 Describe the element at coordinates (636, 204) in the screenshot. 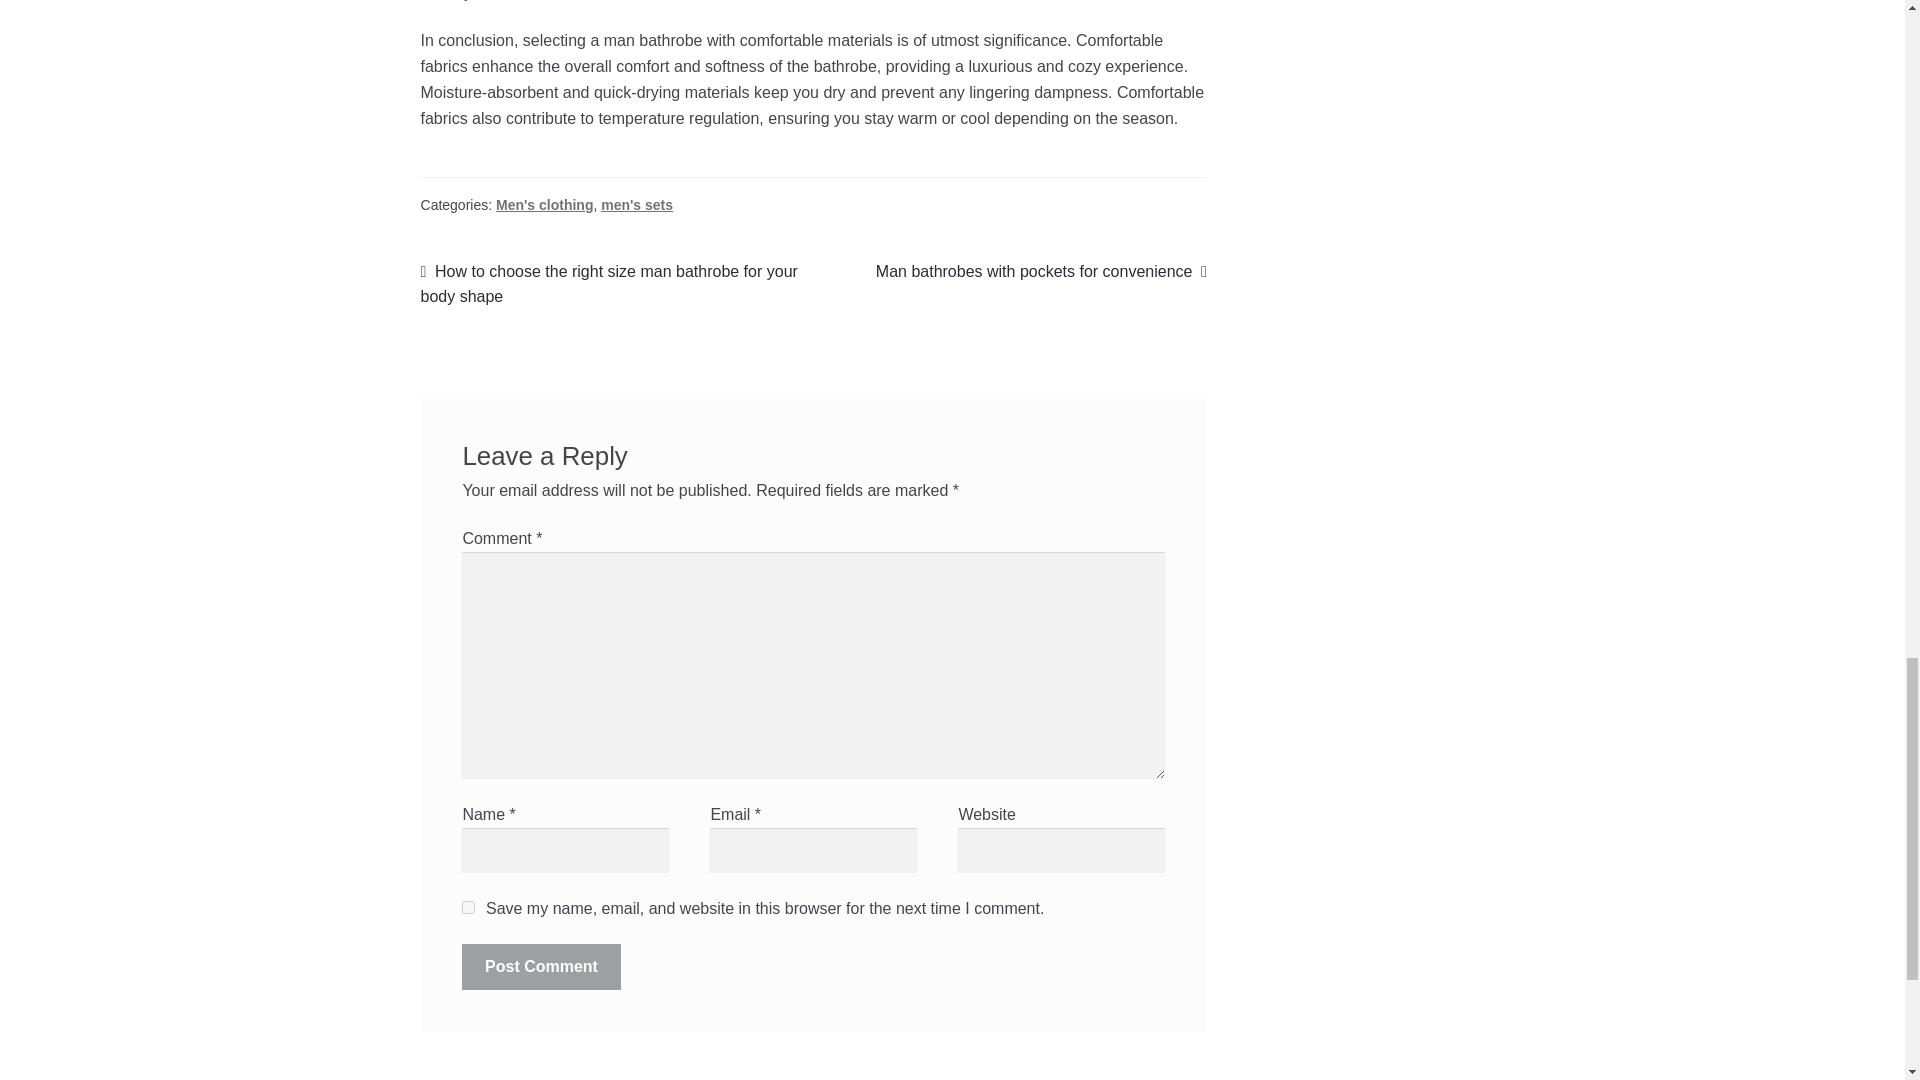

I see `Men's clothing` at that location.